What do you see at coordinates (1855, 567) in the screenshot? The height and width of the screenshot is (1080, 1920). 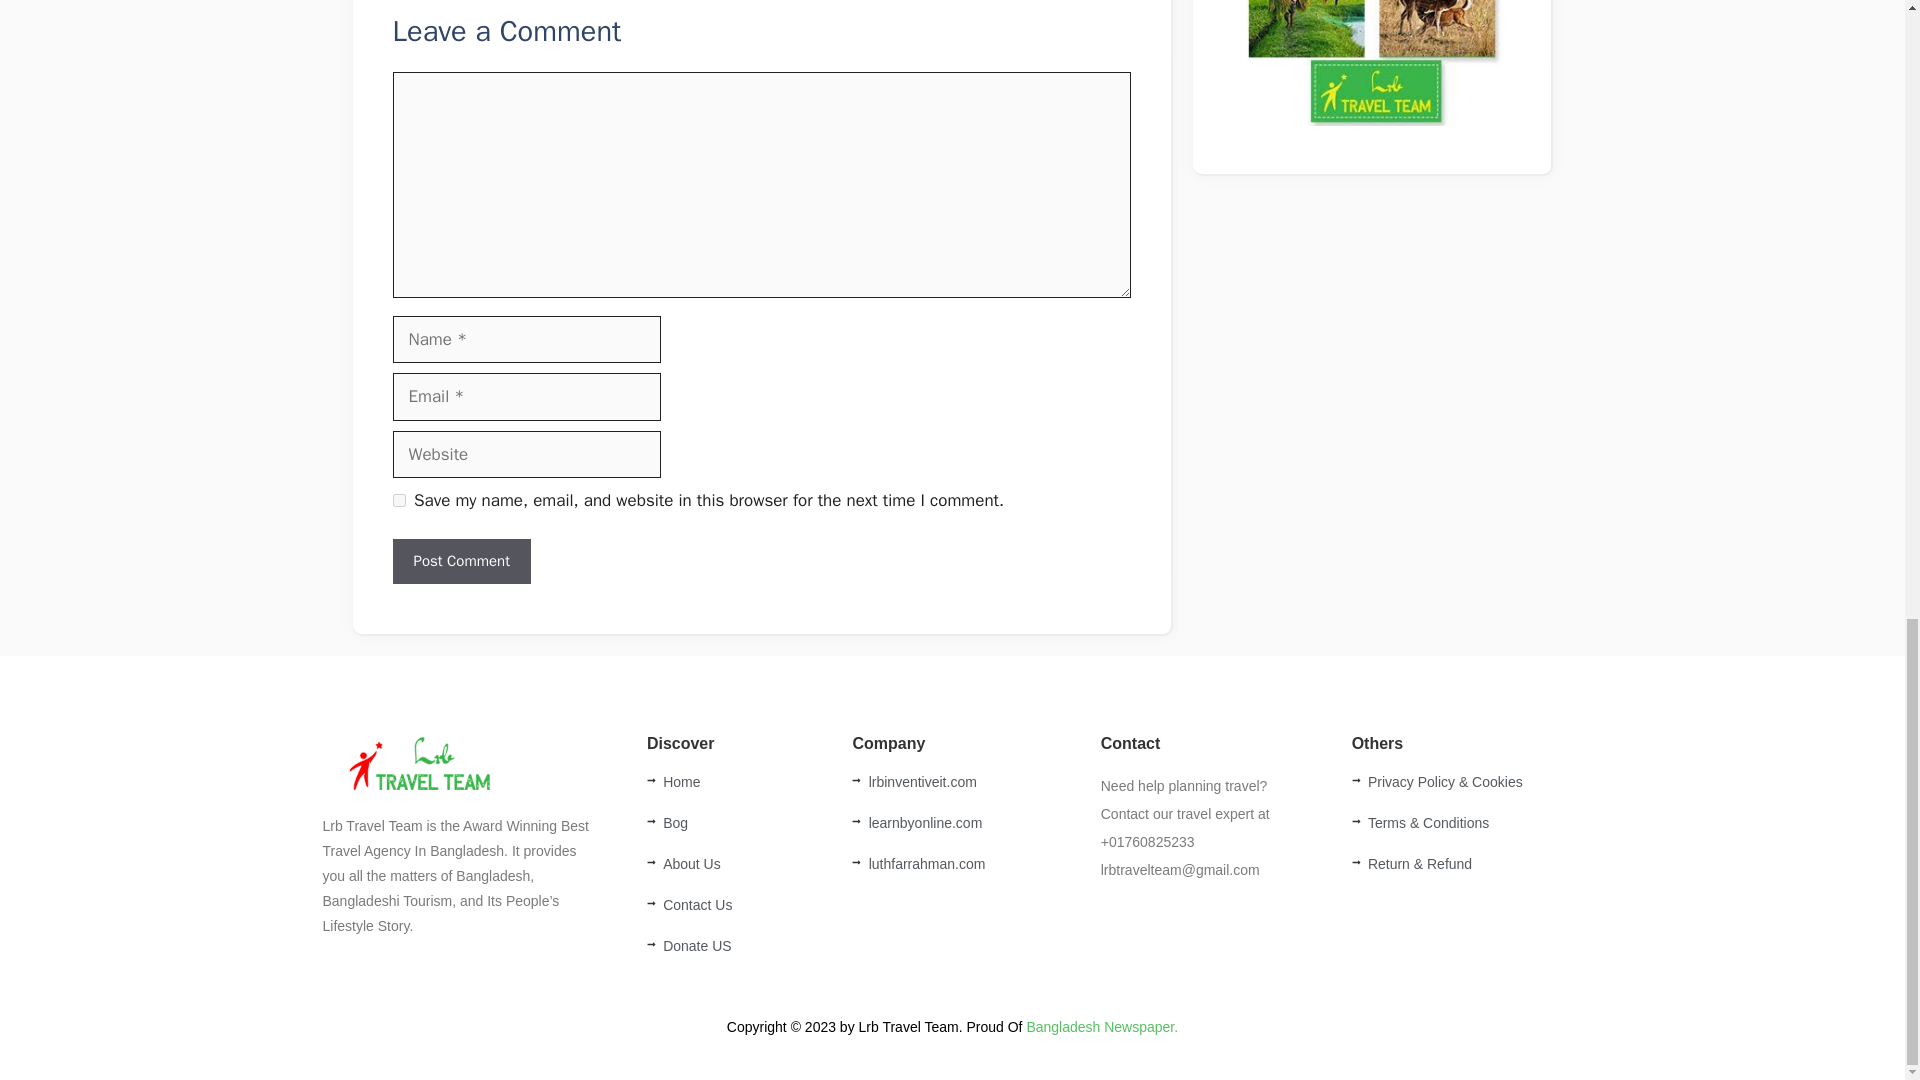 I see `Scroll back to top` at bounding box center [1855, 567].